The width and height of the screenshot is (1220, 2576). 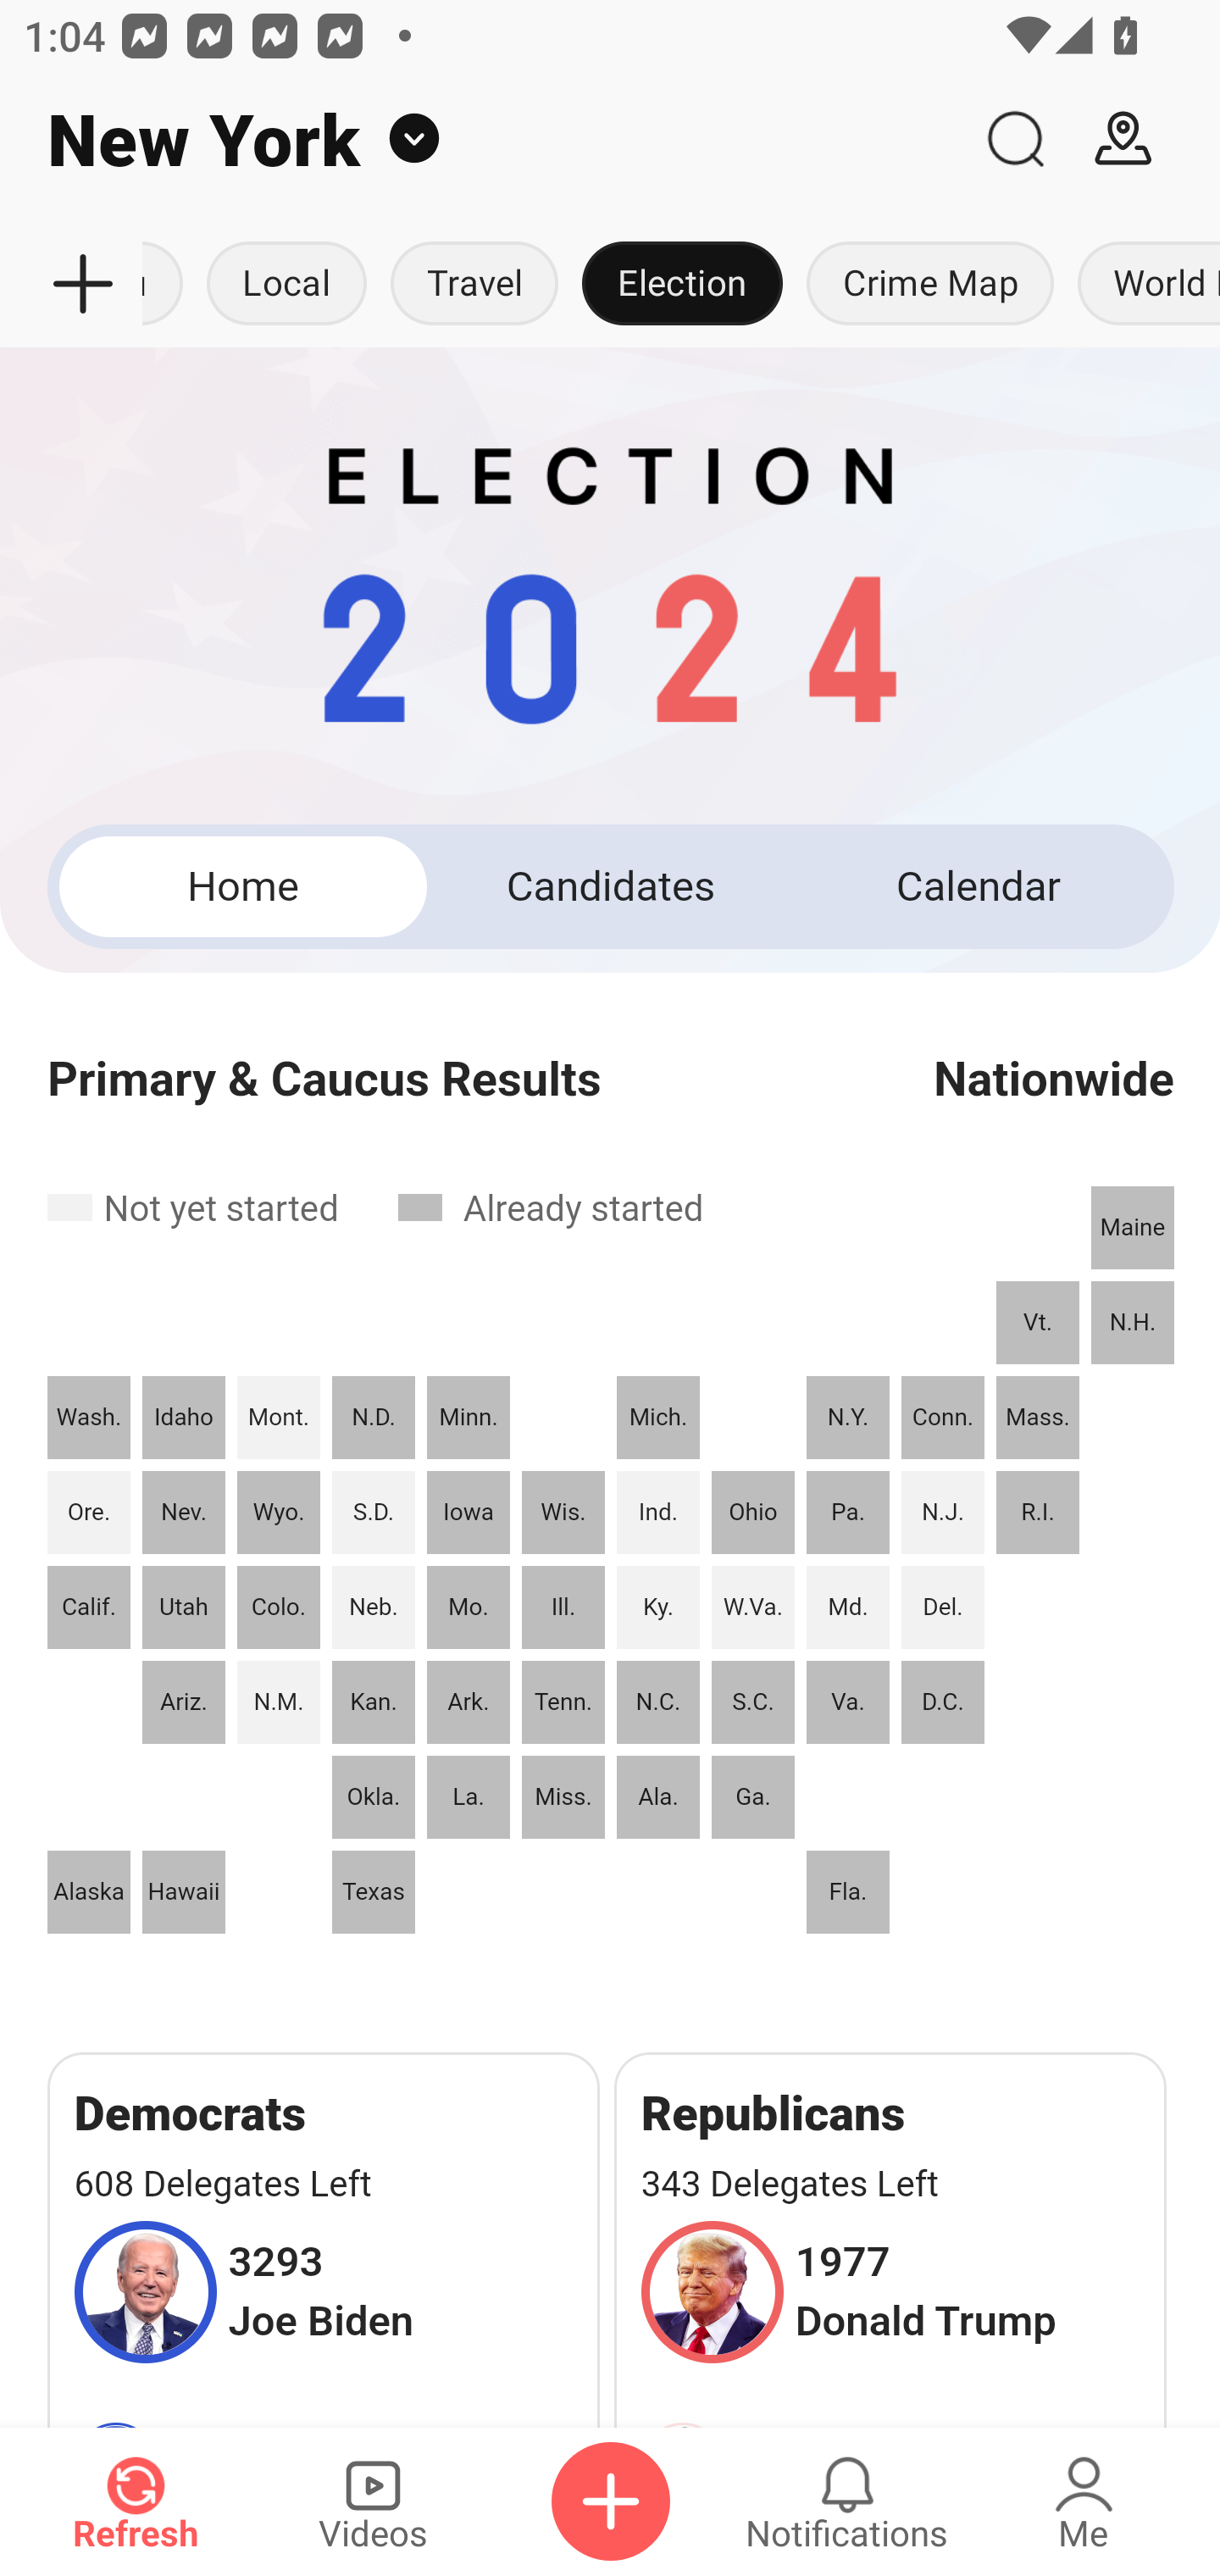 I want to click on World News, so click(x=1143, y=285).